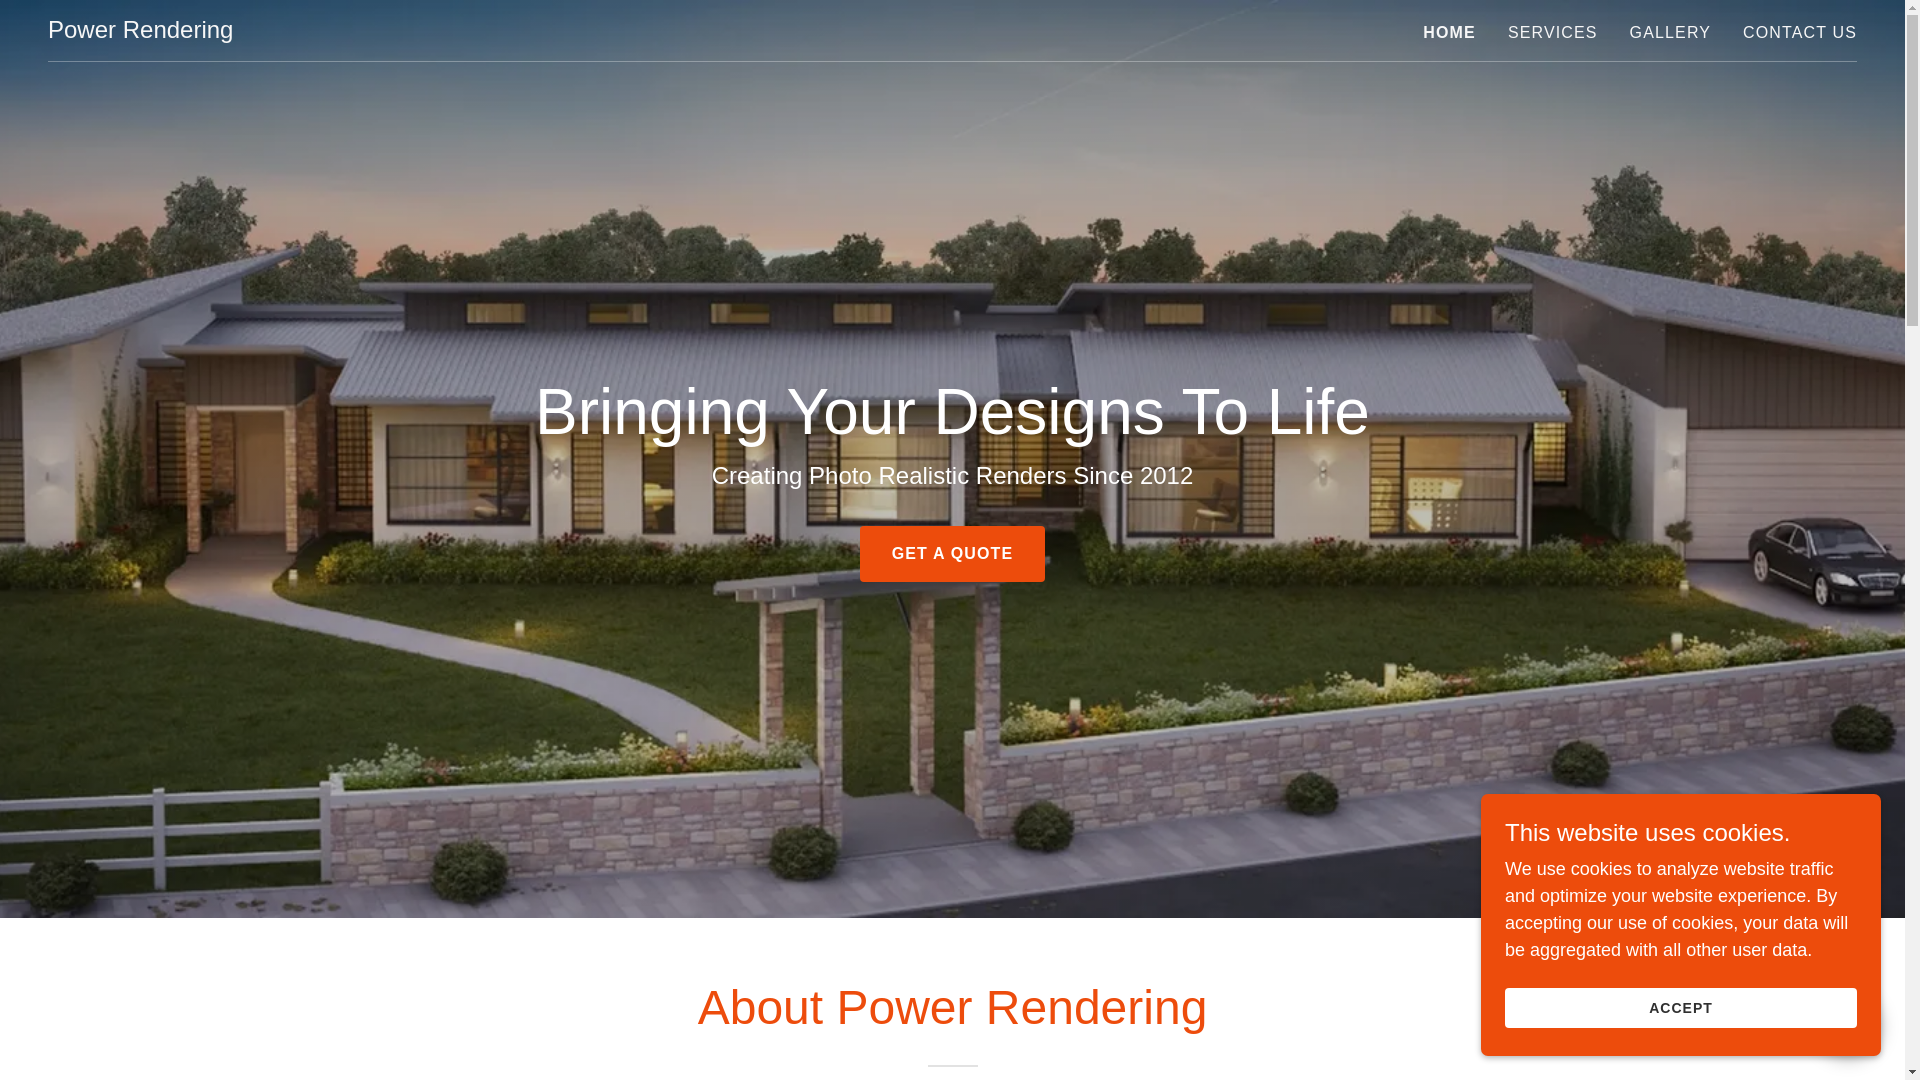  I want to click on CONTACT US, so click(1800, 32).